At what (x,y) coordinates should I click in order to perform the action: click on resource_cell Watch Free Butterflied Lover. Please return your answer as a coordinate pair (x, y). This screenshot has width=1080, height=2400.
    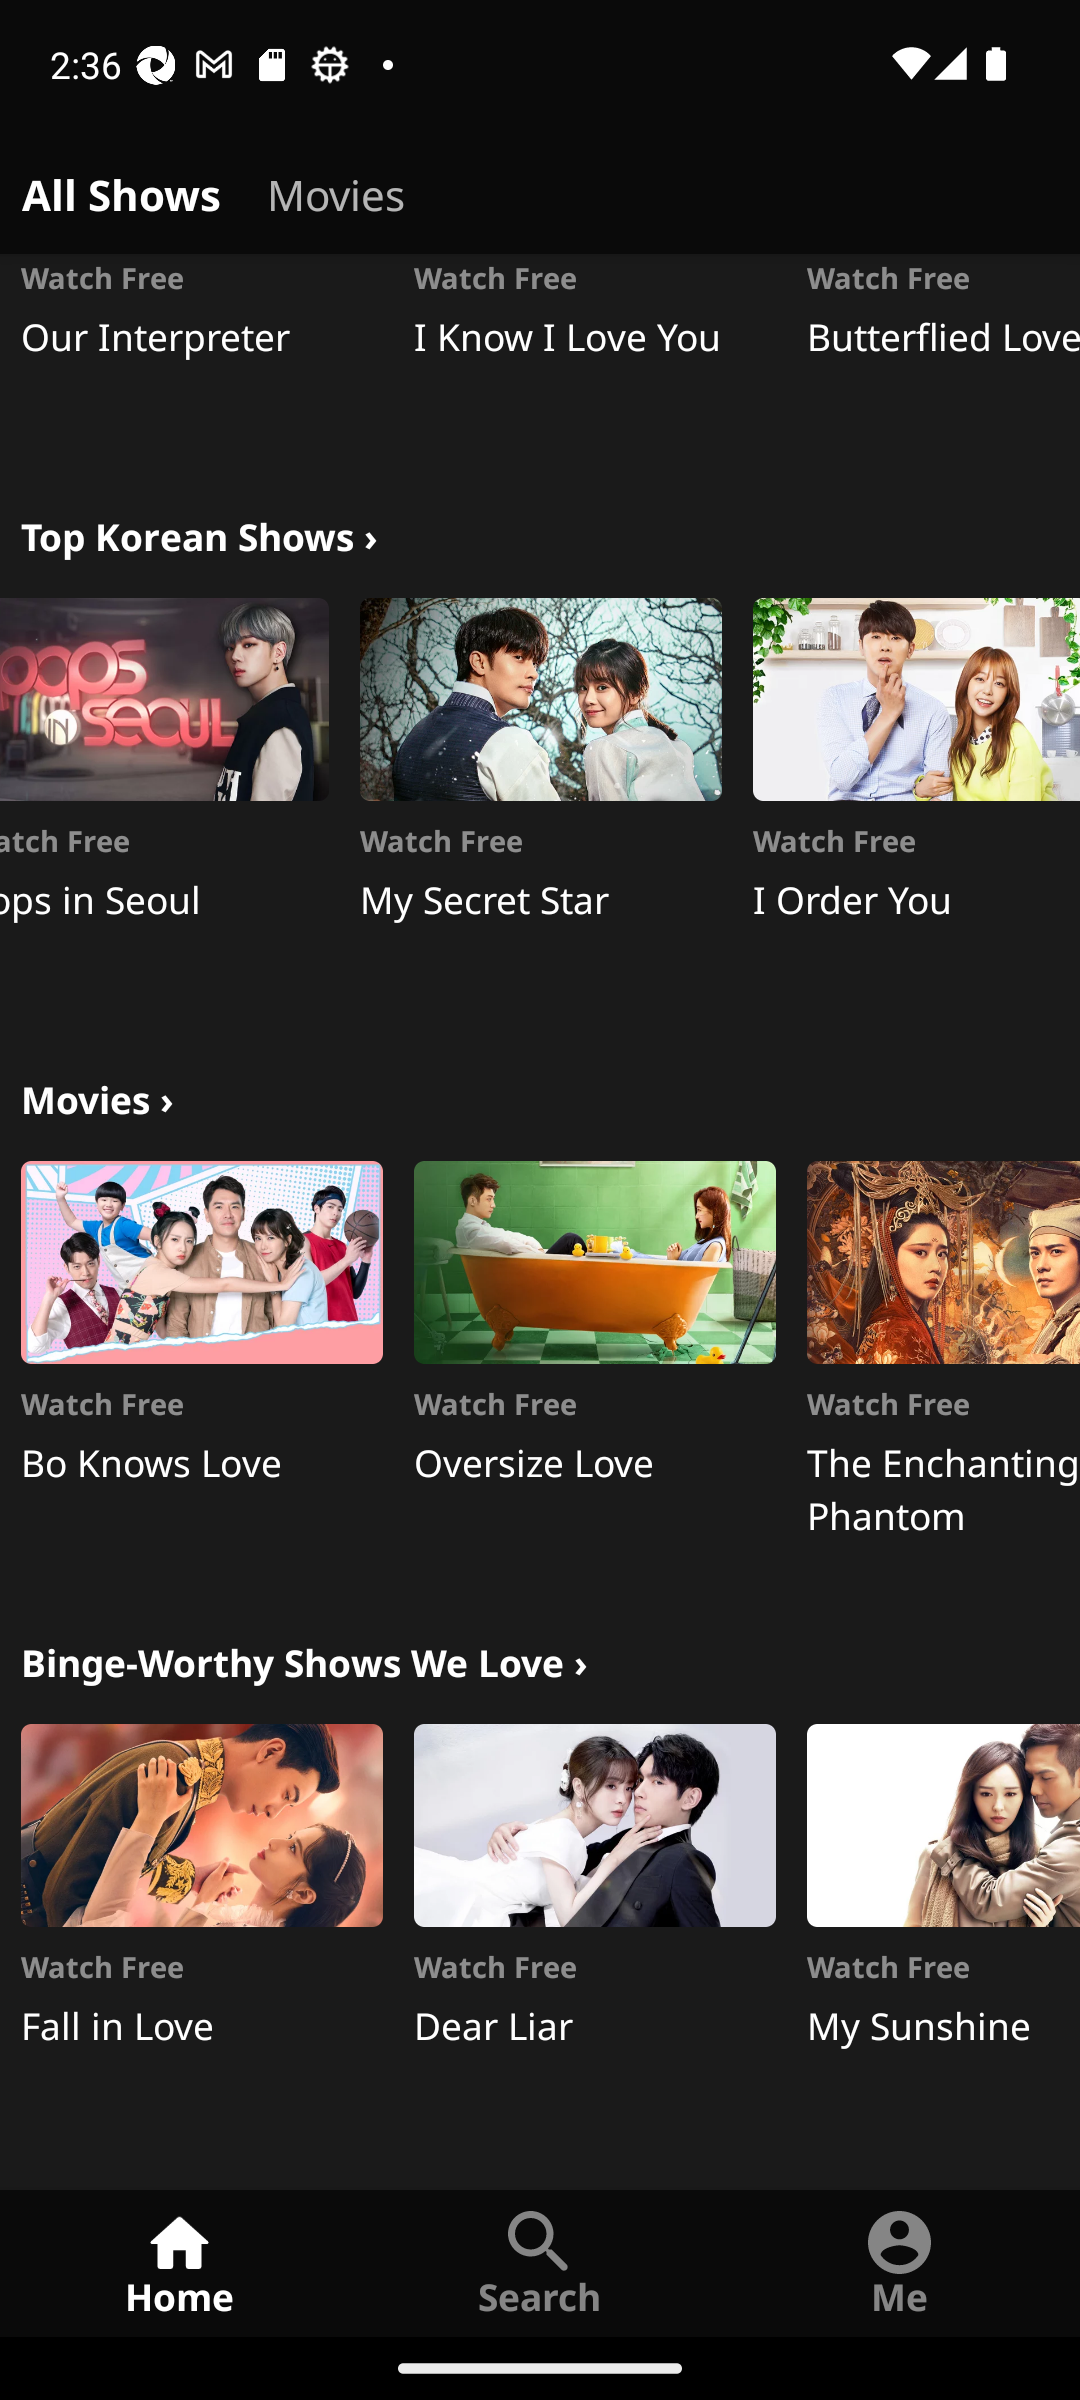
    Looking at the image, I should click on (943, 356).